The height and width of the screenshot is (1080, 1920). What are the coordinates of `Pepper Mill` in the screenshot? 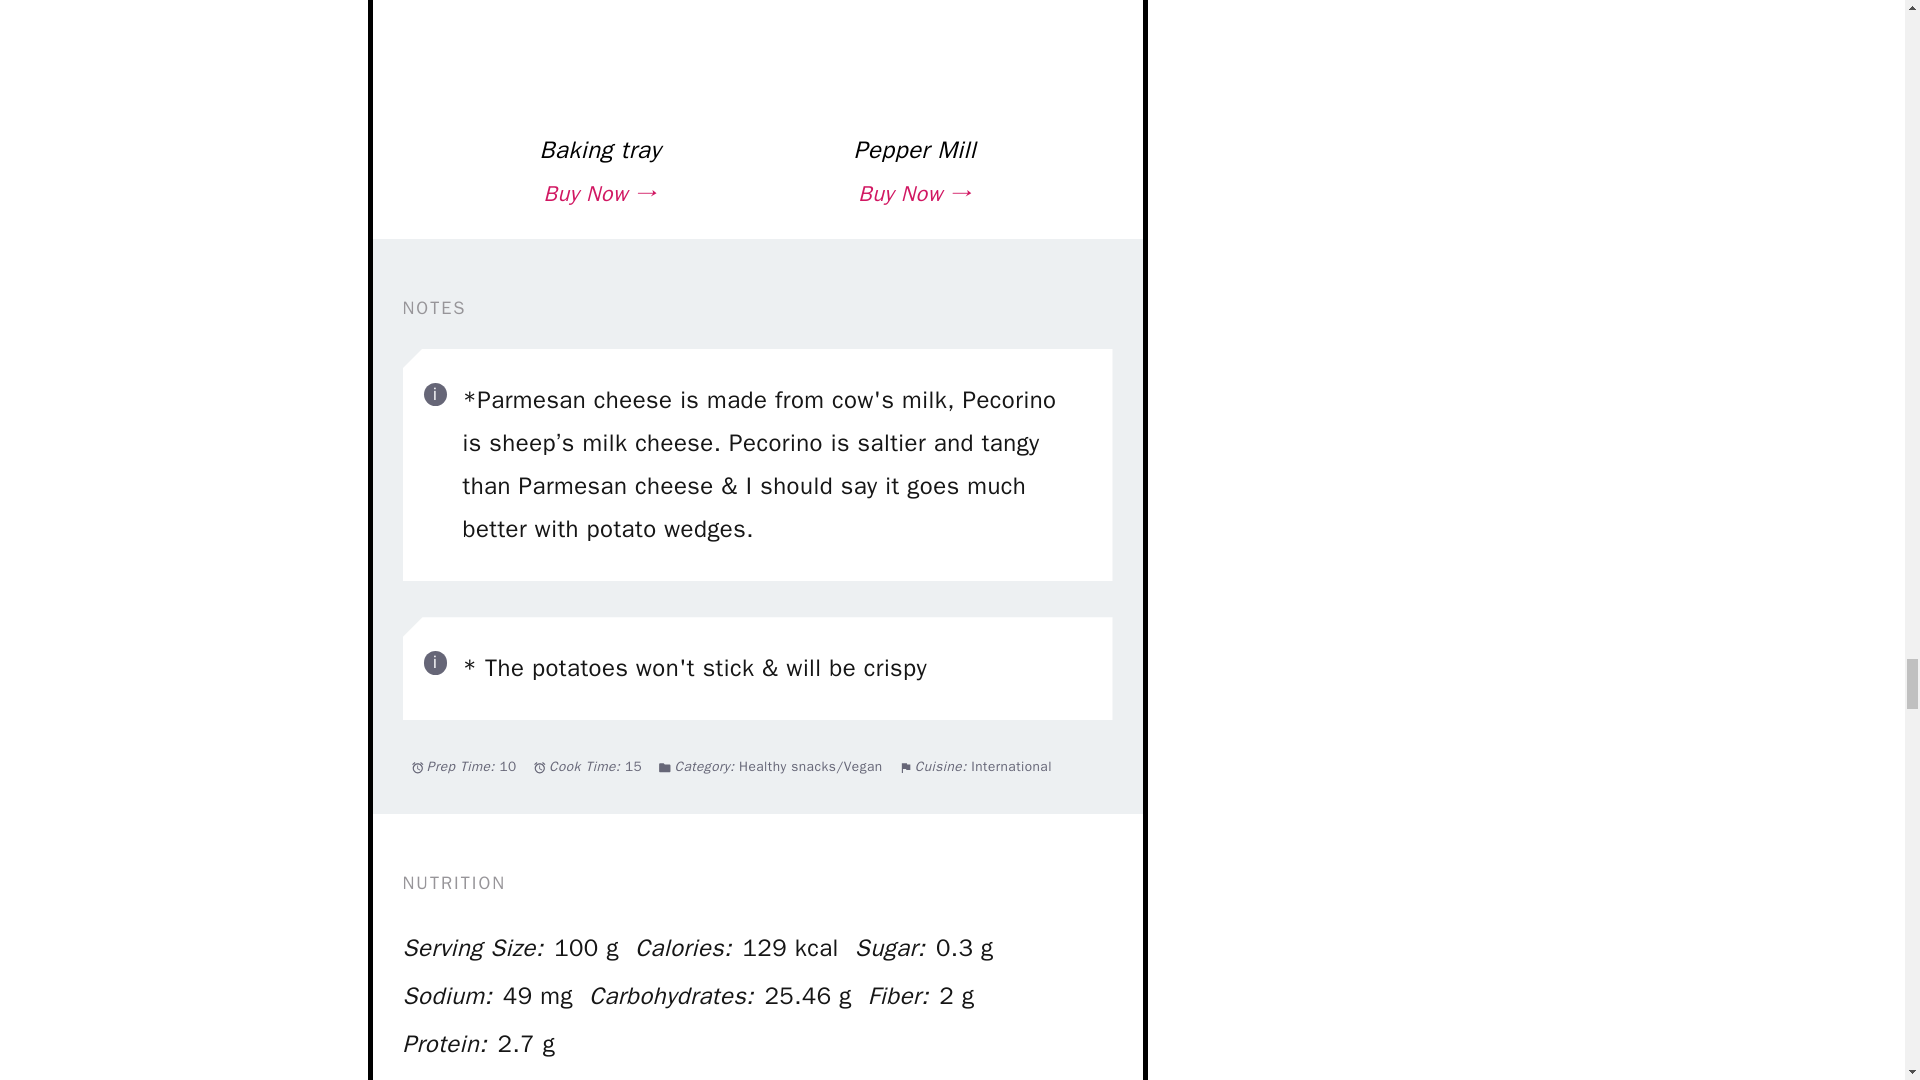 It's located at (914, 150).